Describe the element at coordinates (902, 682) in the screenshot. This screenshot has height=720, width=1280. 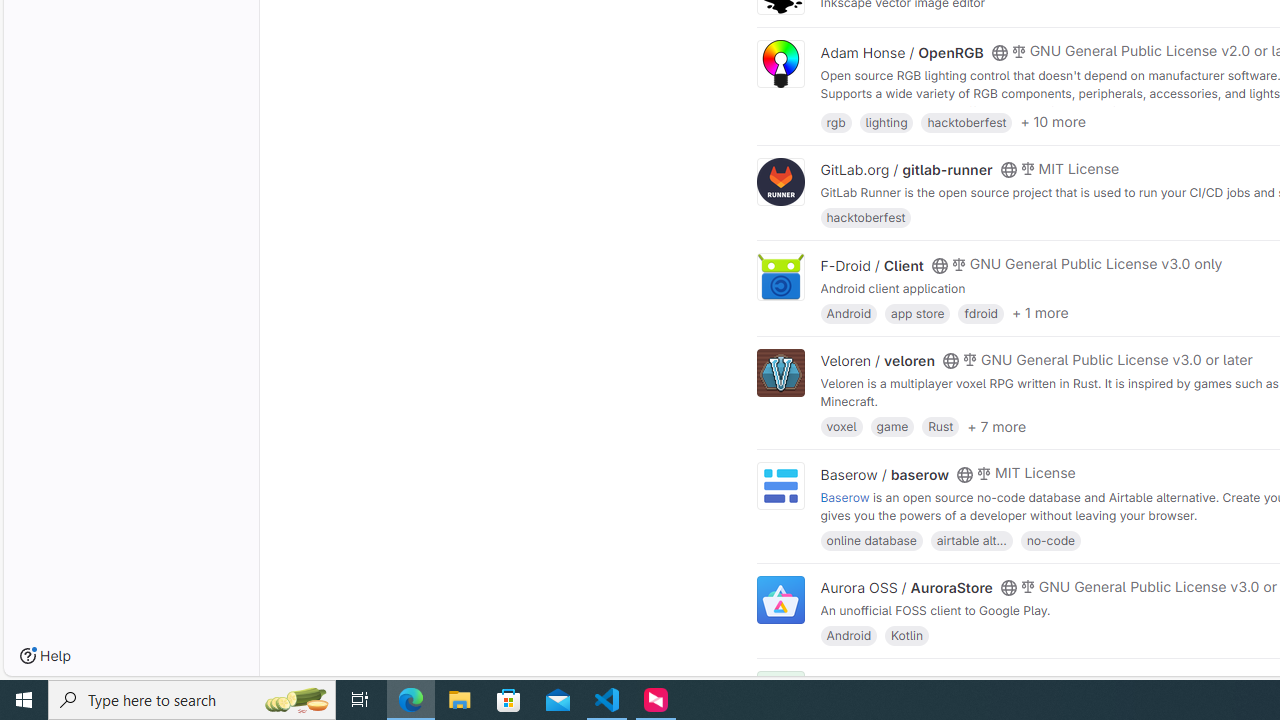
I see `Edouard Klein / falsisign` at that location.